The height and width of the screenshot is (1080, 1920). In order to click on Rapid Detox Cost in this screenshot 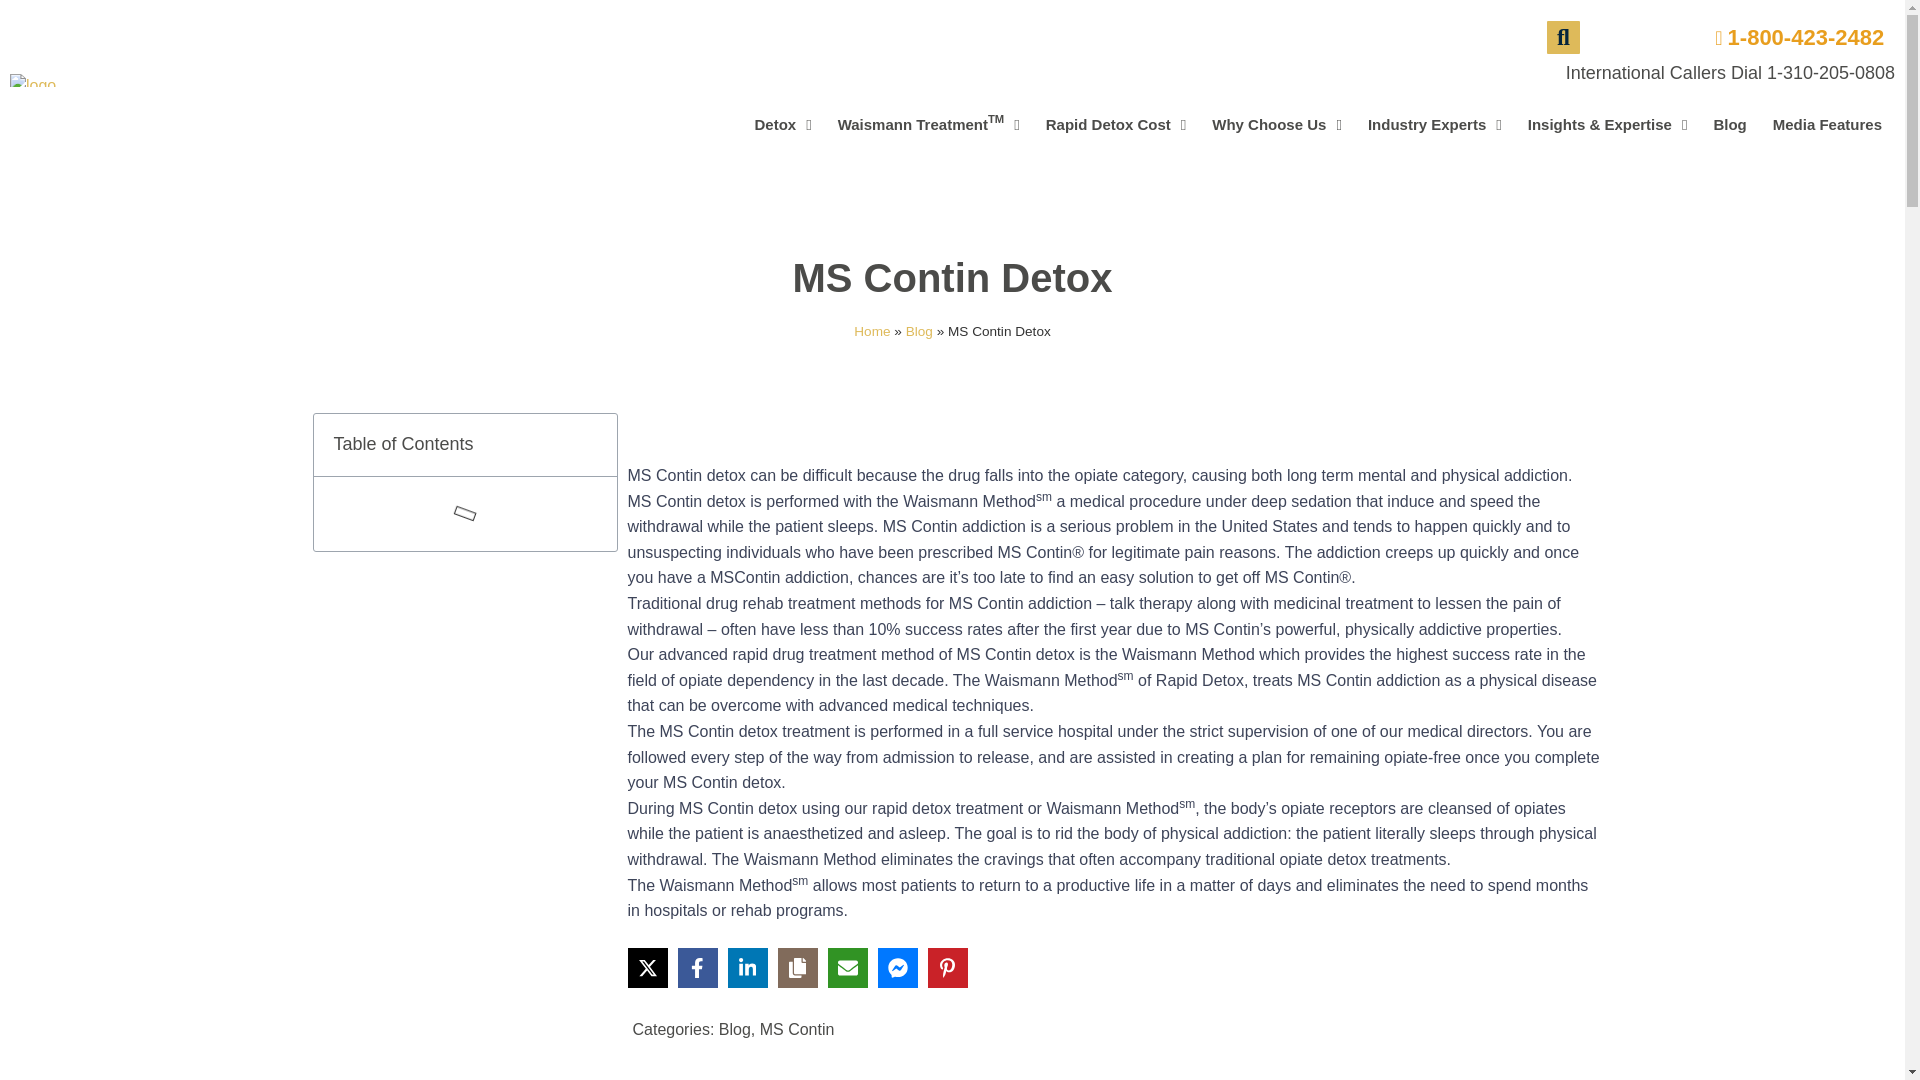, I will do `click(1116, 124)`.